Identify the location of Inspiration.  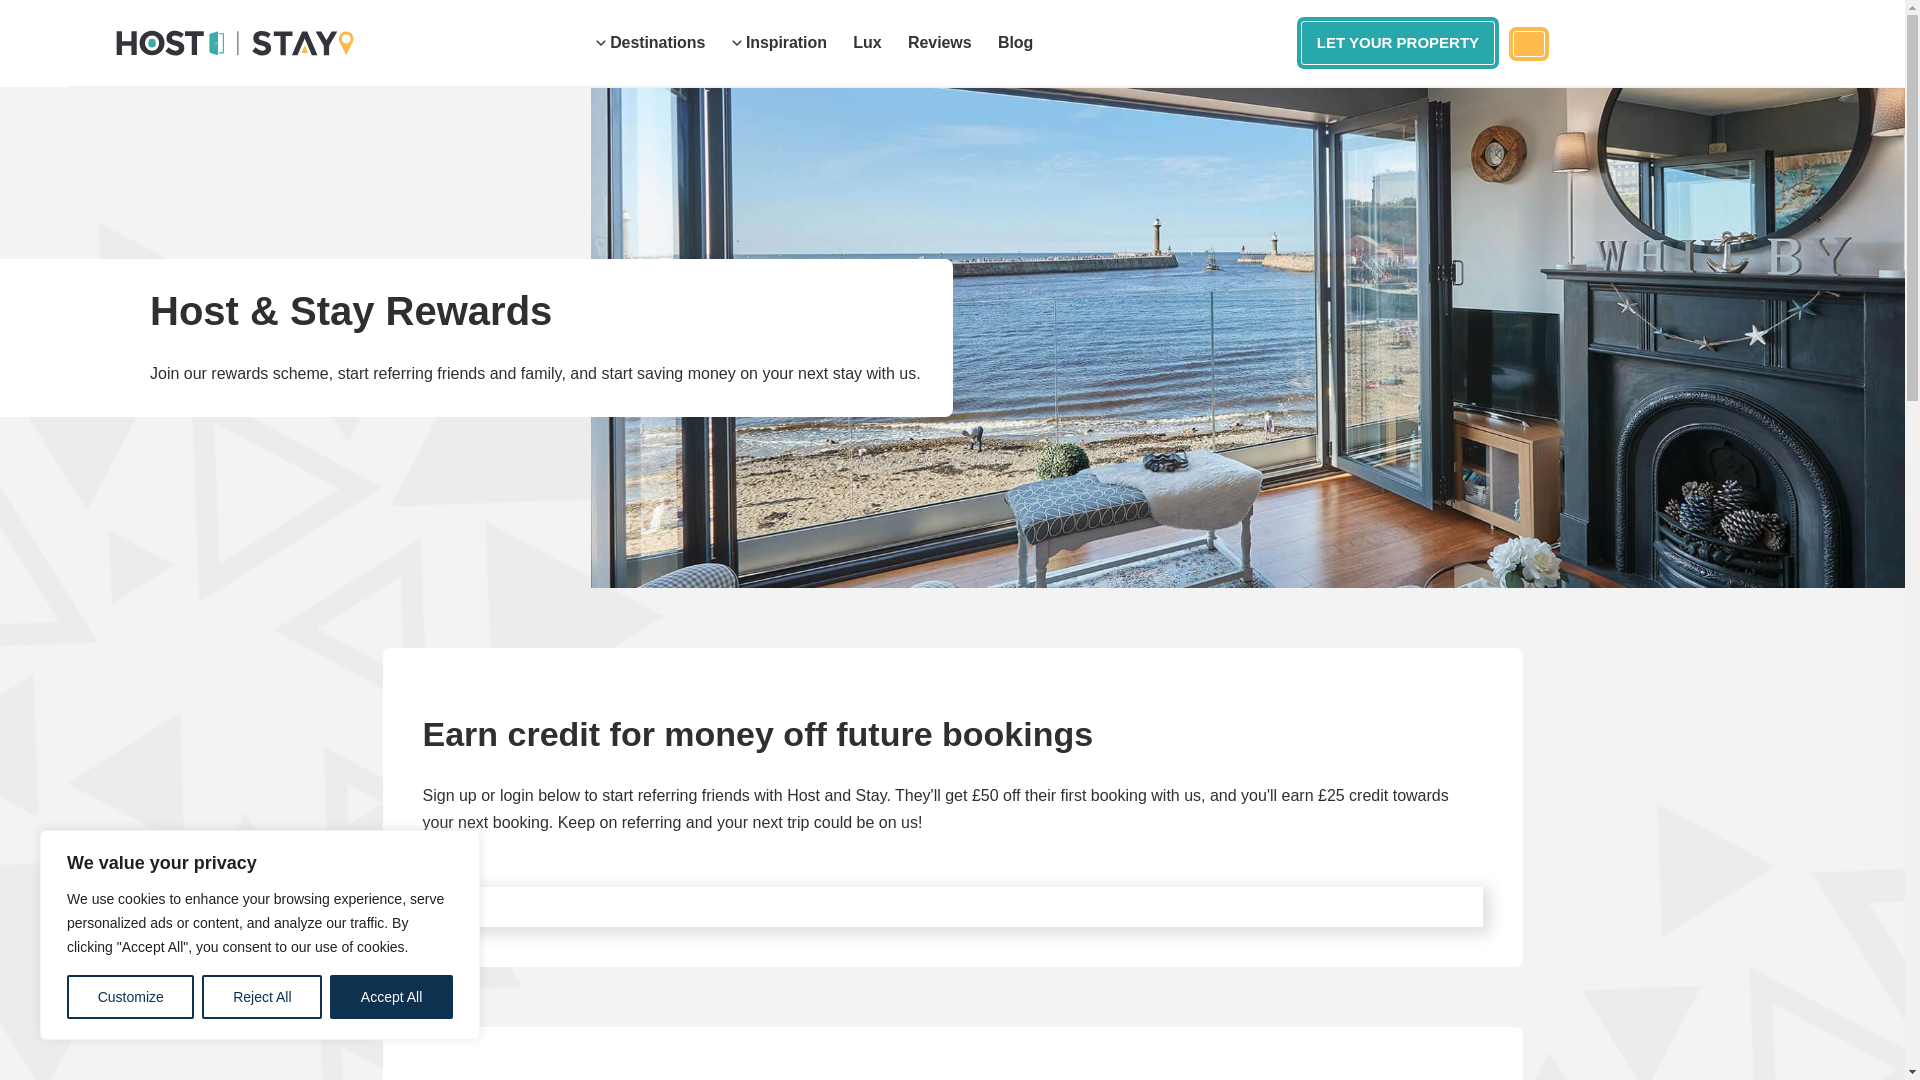
(779, 43).